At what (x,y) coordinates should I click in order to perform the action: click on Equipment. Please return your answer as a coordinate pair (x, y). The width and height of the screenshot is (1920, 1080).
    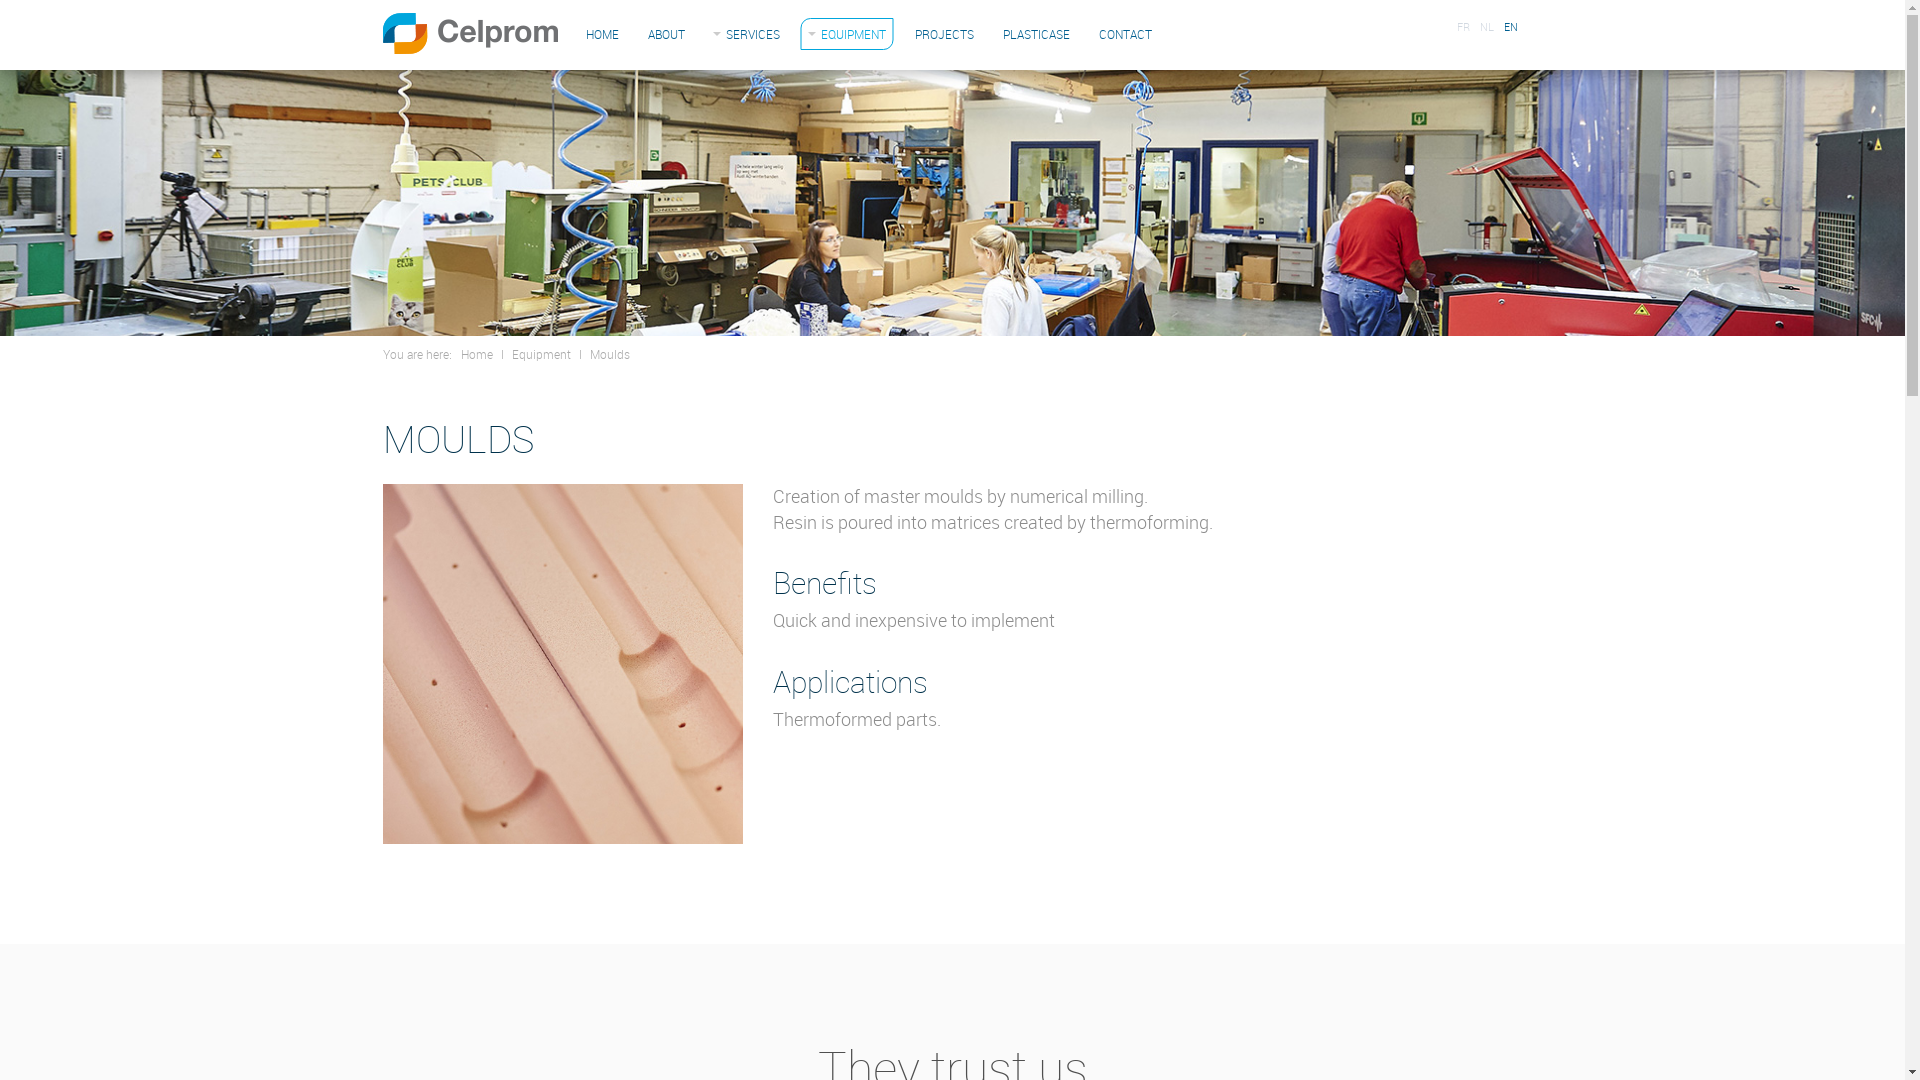
    Looking at the image, I should click on (542, 354).